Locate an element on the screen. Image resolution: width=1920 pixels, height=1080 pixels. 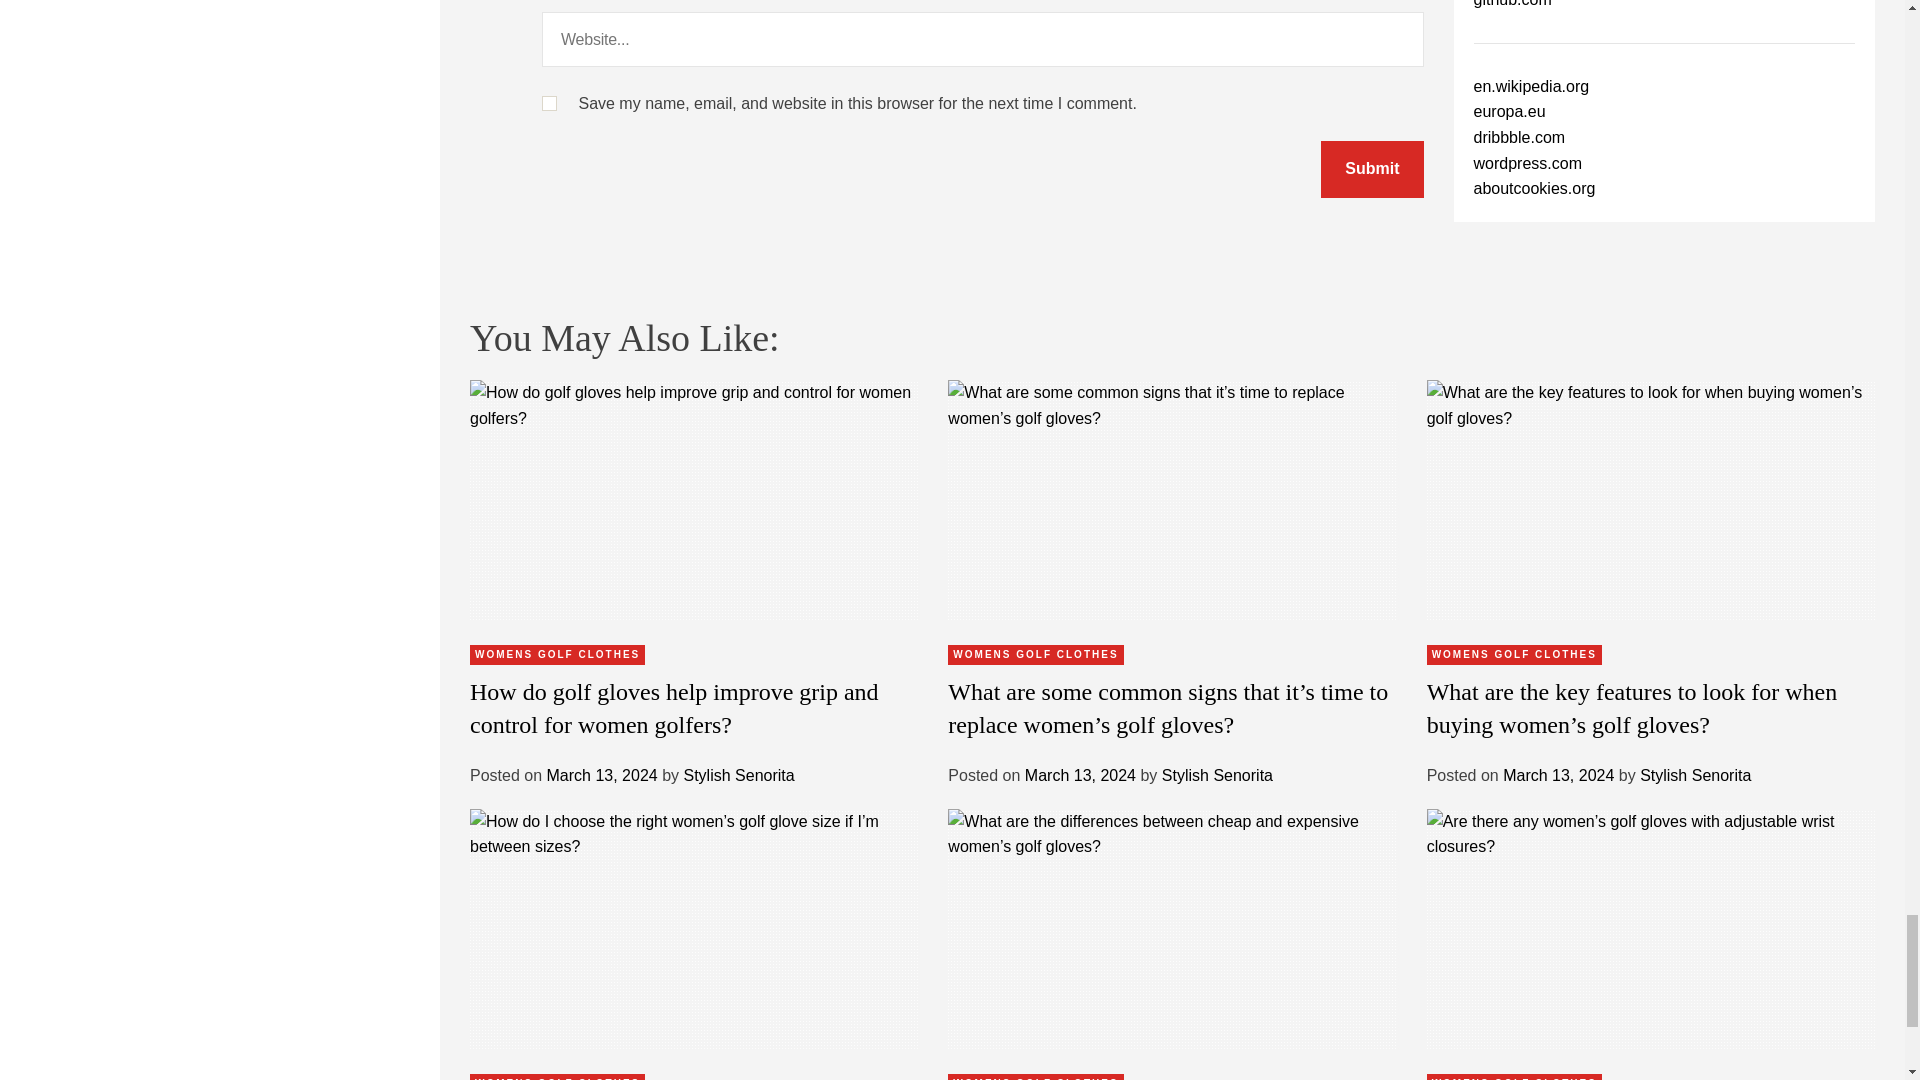
yes is located at coordinates (548, 104).